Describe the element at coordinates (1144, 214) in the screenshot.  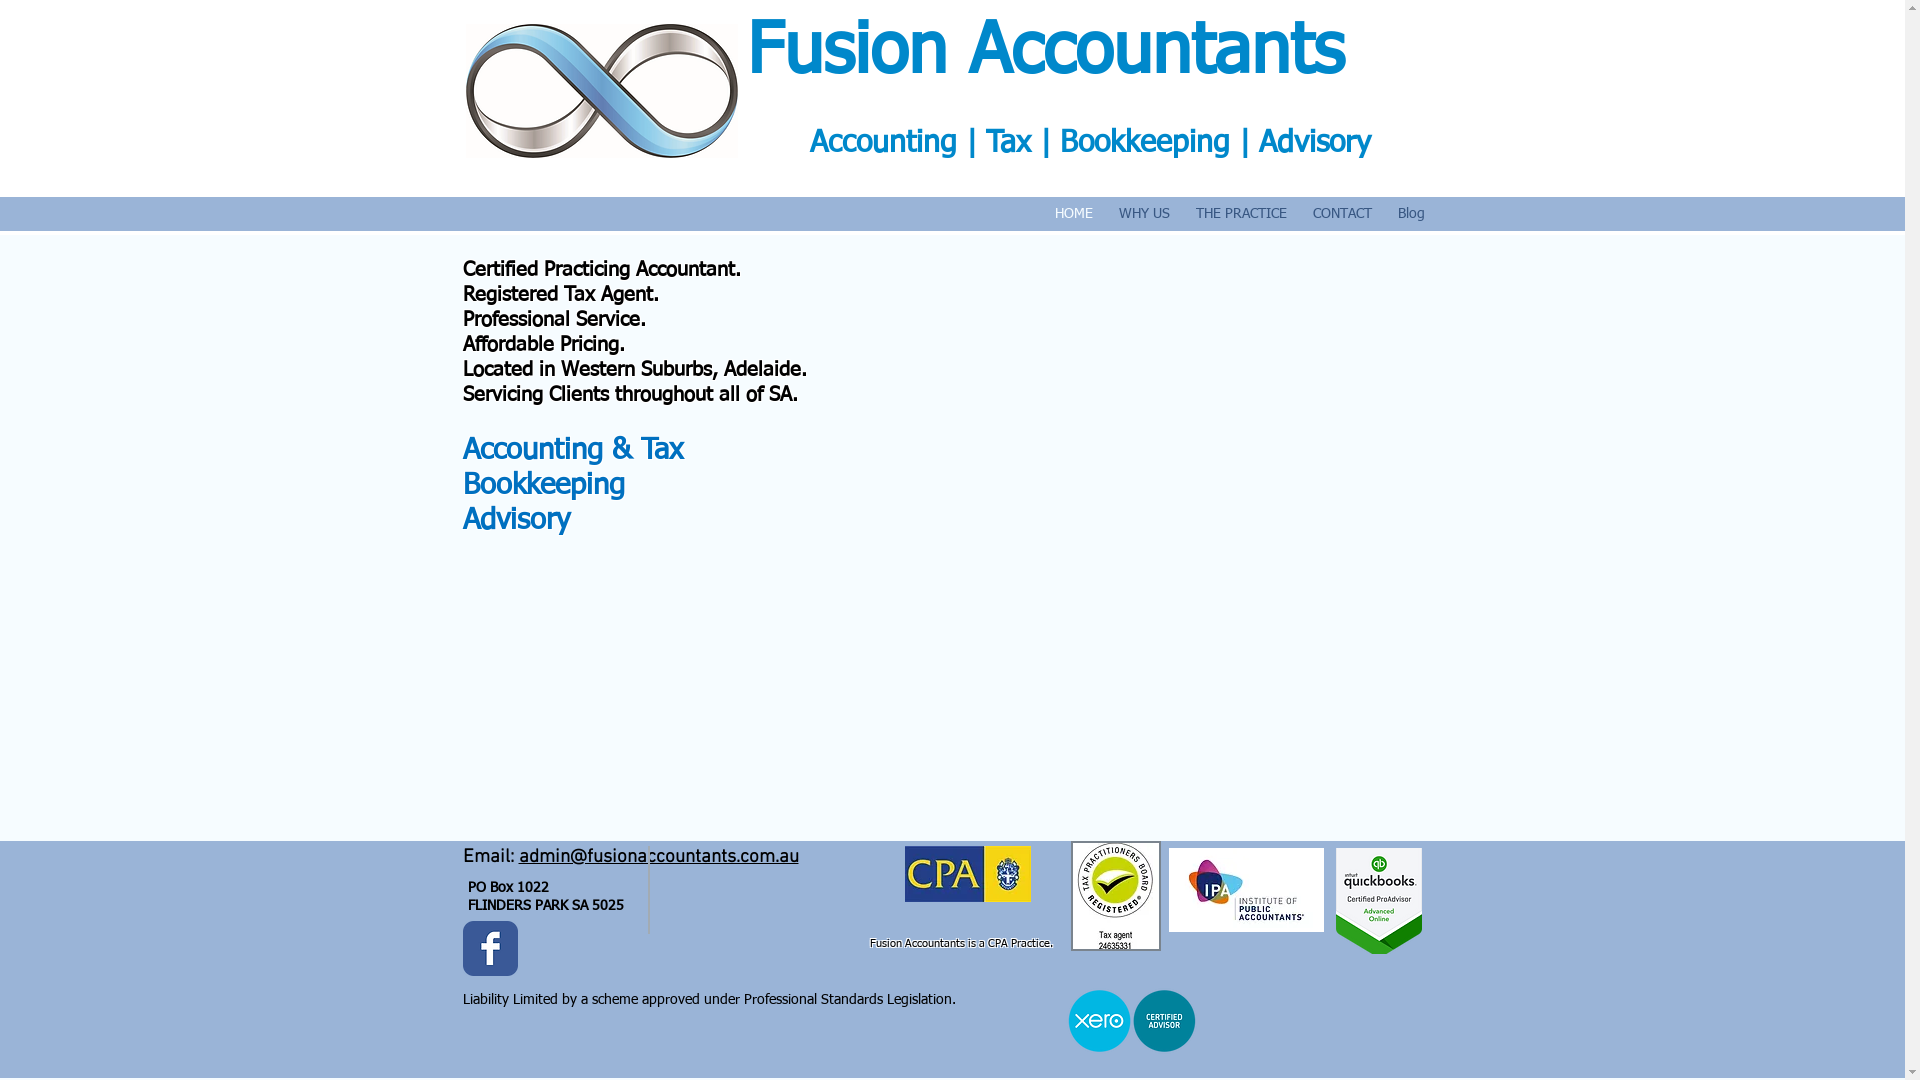
I see `WHY US` at that location.